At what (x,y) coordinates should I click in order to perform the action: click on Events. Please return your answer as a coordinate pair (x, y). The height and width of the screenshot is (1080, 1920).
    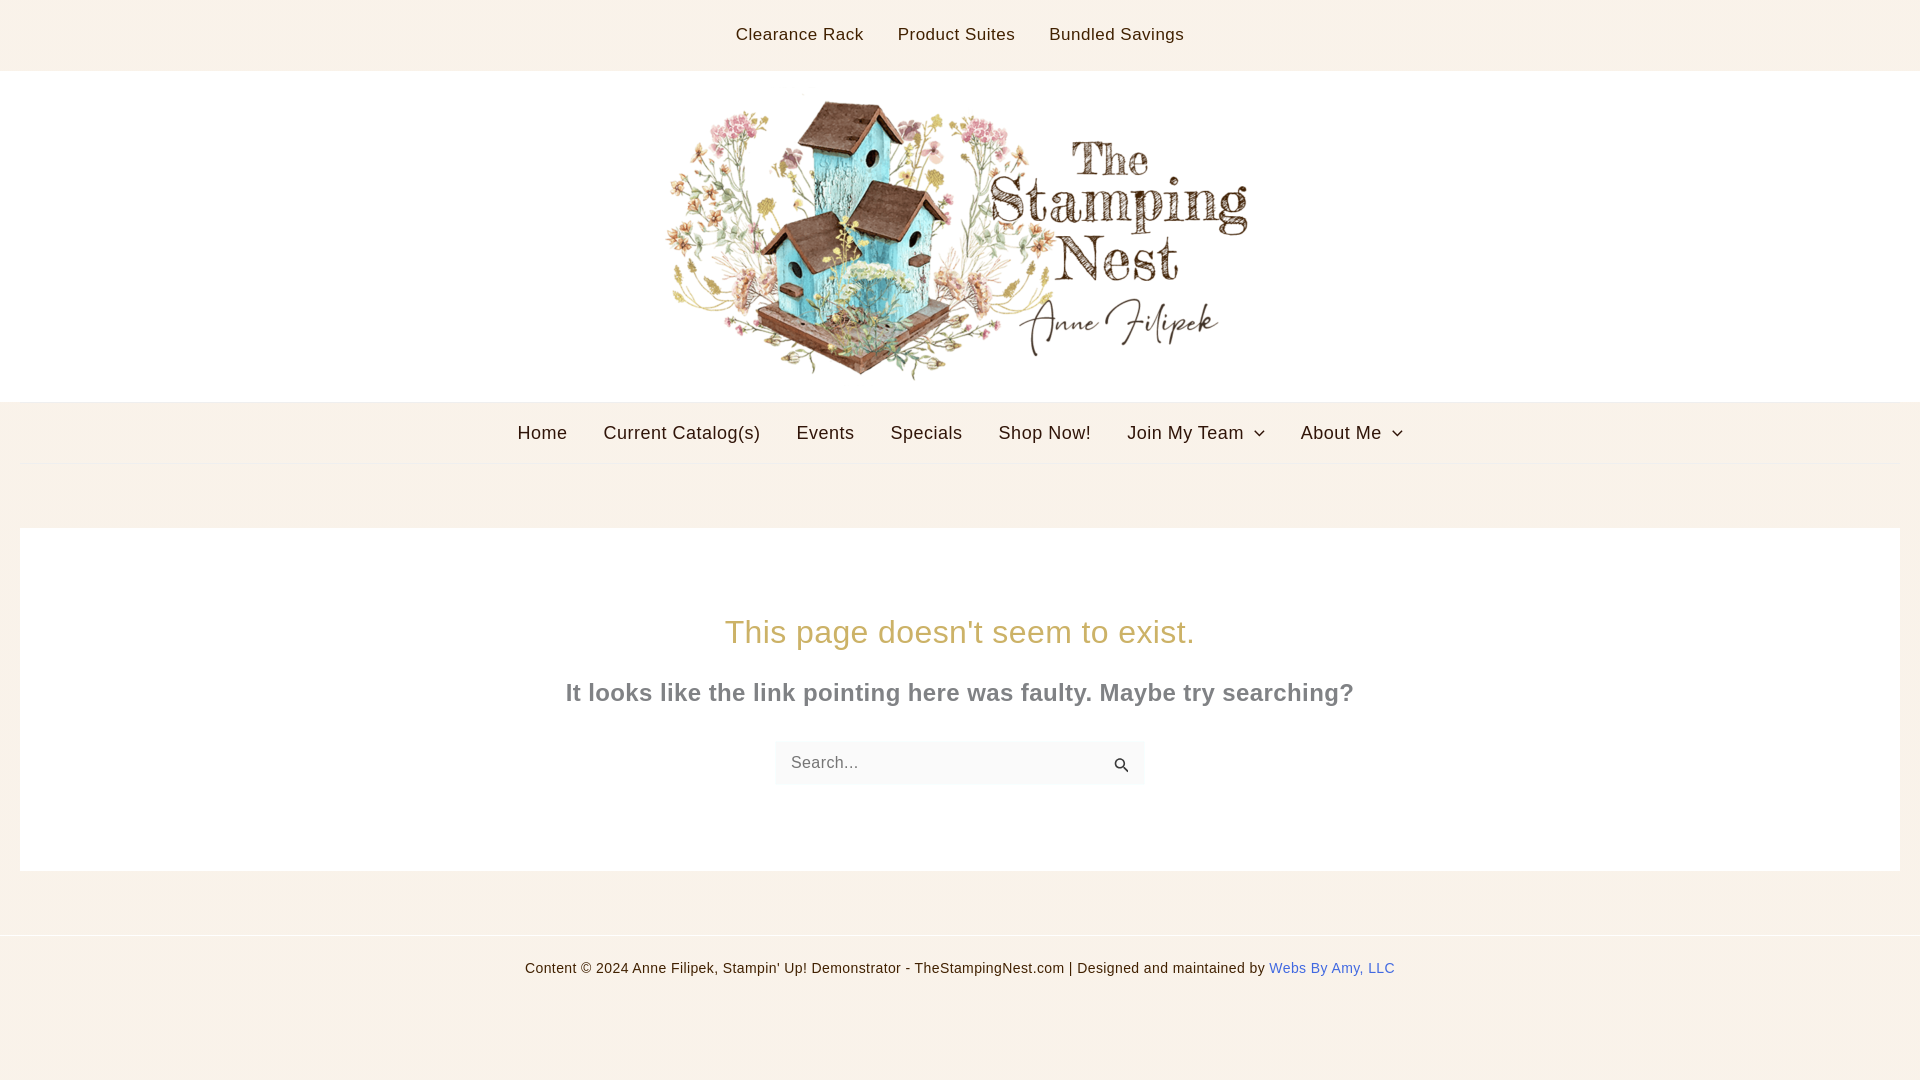
    Looking at the image, I should click on (826, 432).